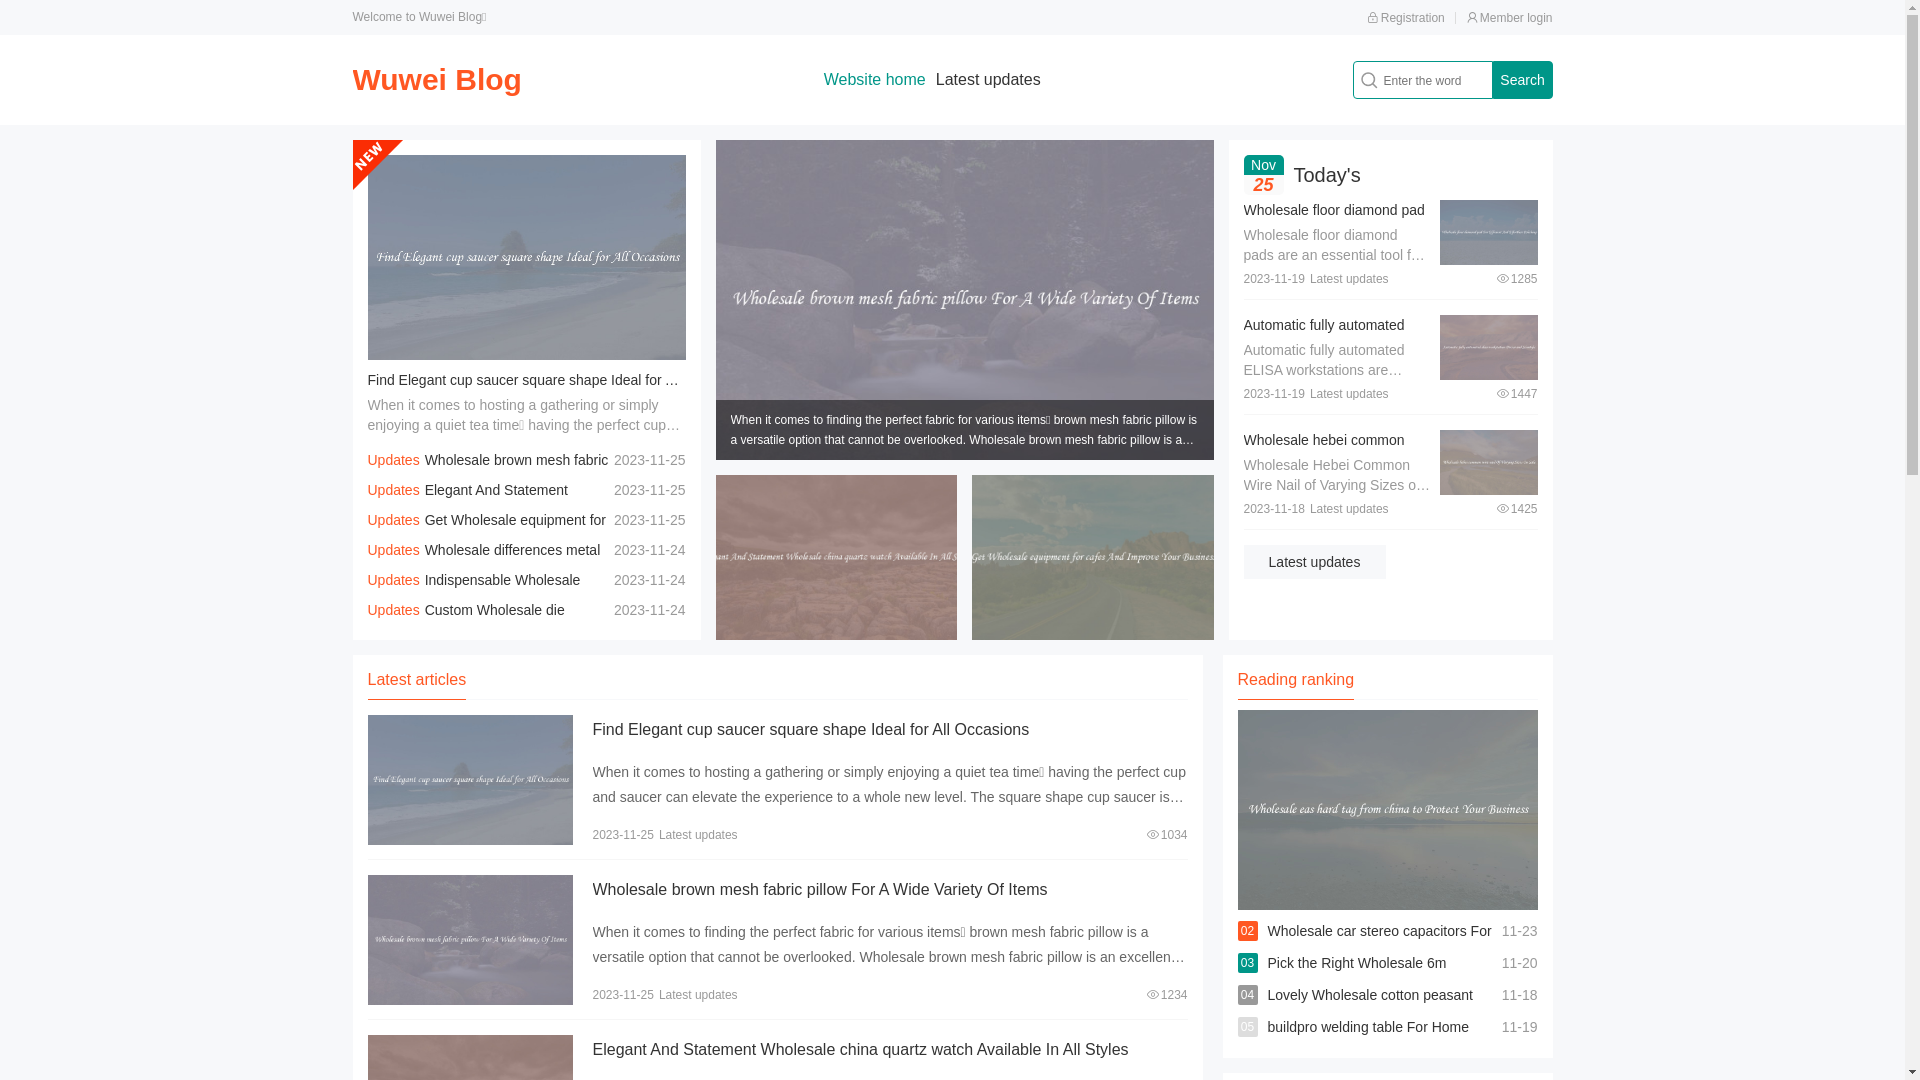  What do you see at coordinates (1334, 460) in the screenshot?
I see `Wholesale hebei common wire nail Of Varying Sizes On Sale` at bounding box center [1334, 460].